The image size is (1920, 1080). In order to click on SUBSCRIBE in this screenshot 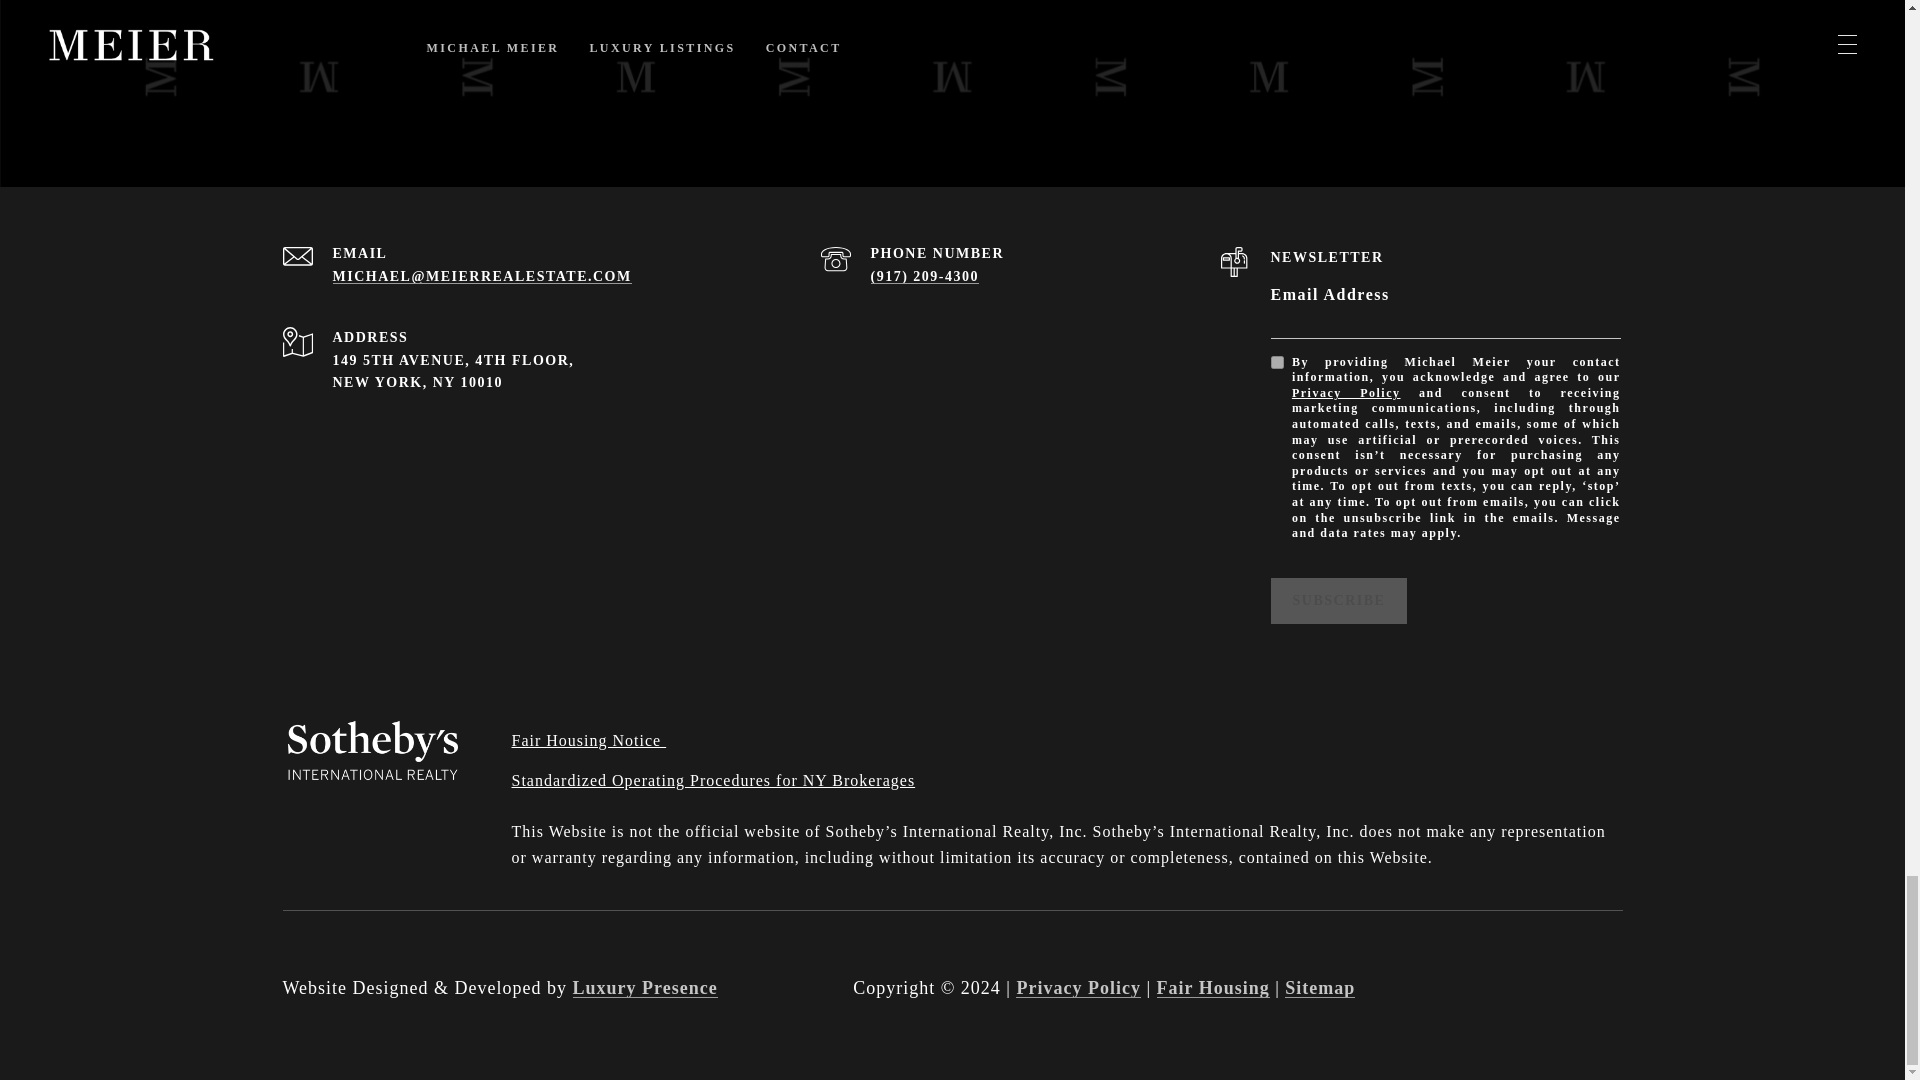, I will do `click(1338, 600)`.